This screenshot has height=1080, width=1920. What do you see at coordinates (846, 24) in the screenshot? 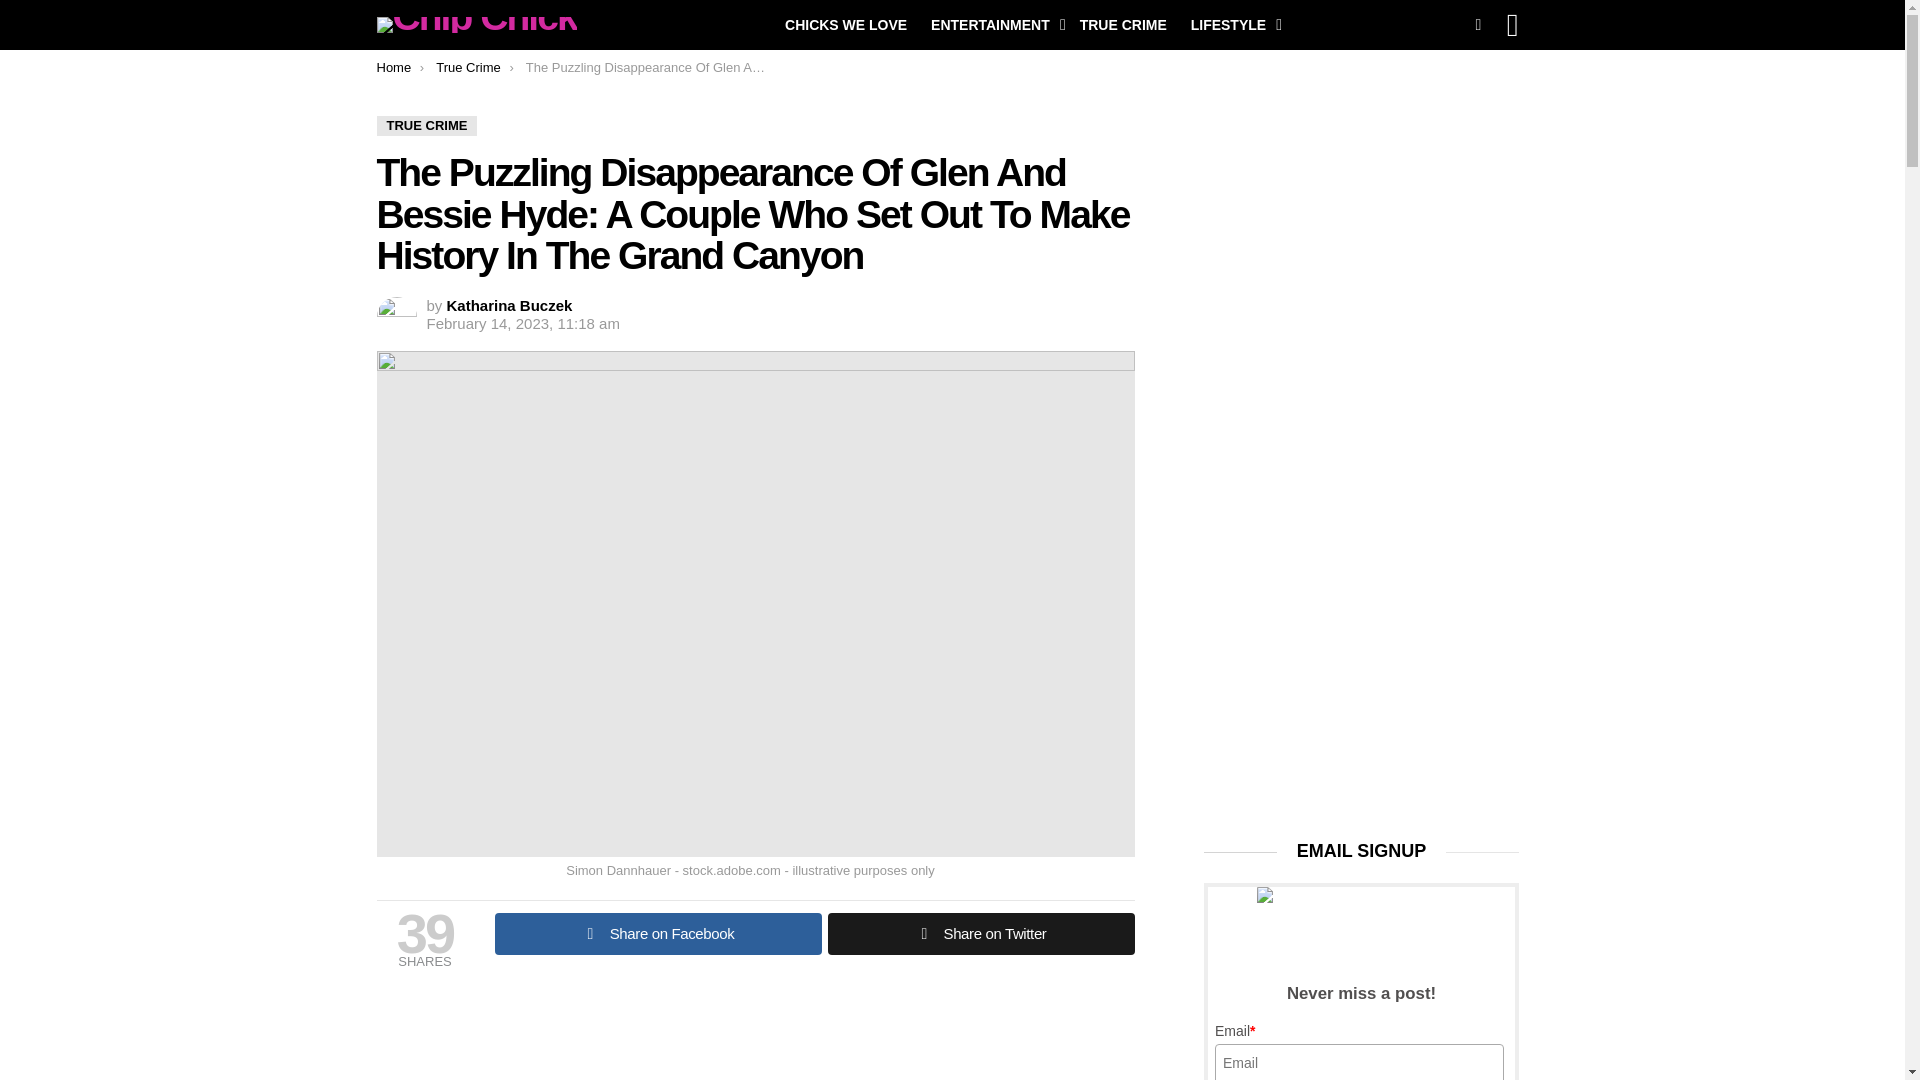
I see `CHICKS WE LOVE` at bounding box center [846, 24].